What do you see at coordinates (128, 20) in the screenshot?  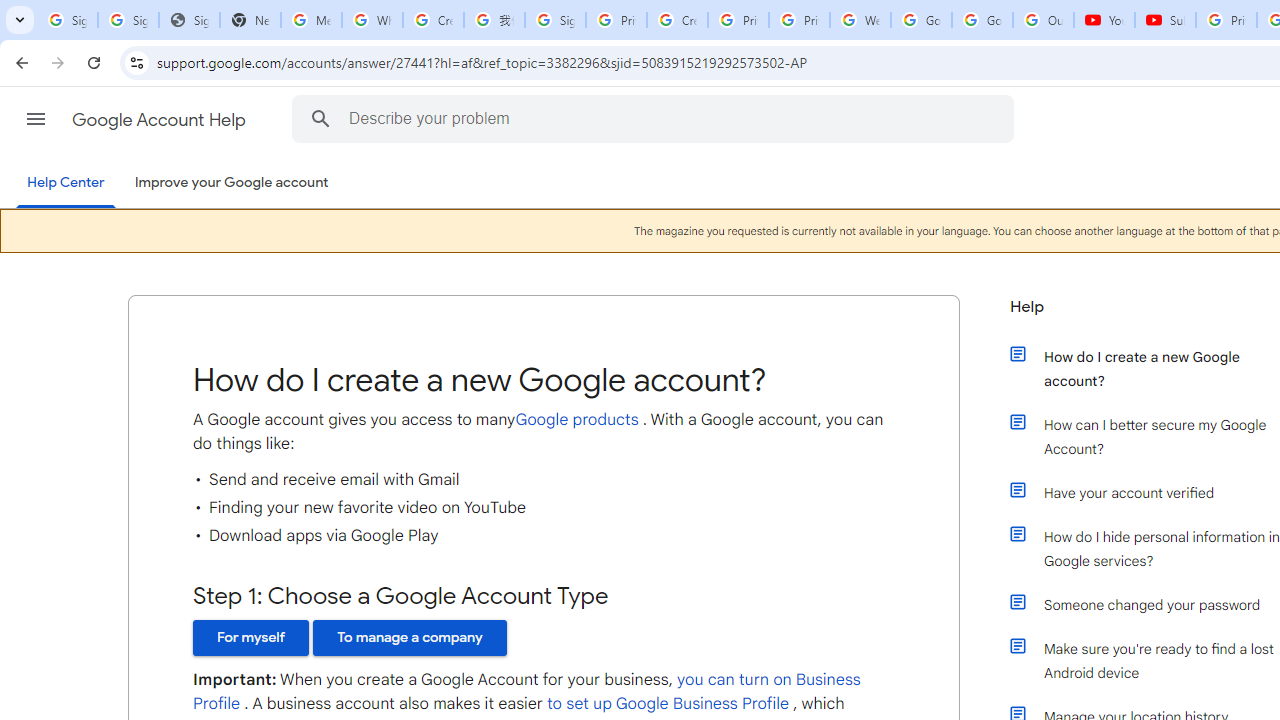 I see `Sign in - Google Accounts` at bounding box center [128, 20].